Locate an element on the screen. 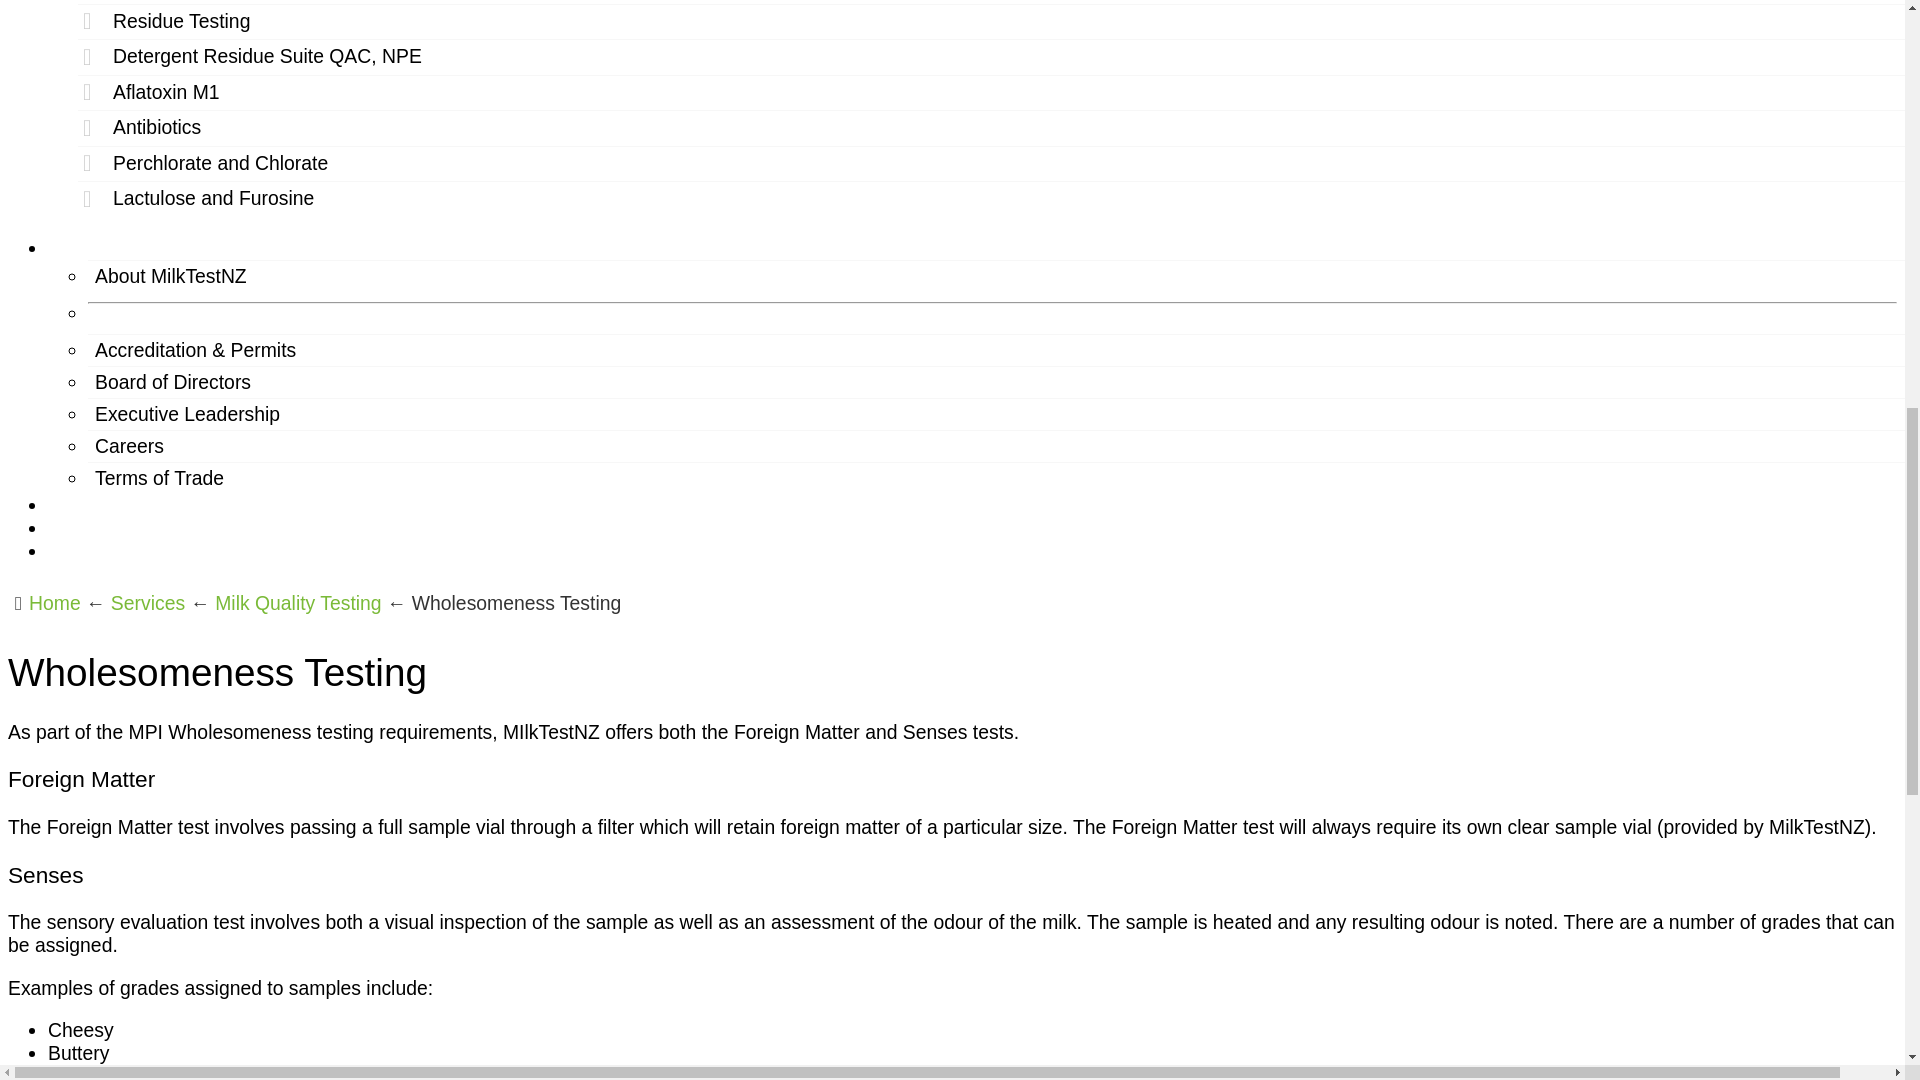 Image resolution: width=1920 pixels, height=1080 pixels. Detergent Residue Suite QAC, NPE is located at coordinates (999, 56).